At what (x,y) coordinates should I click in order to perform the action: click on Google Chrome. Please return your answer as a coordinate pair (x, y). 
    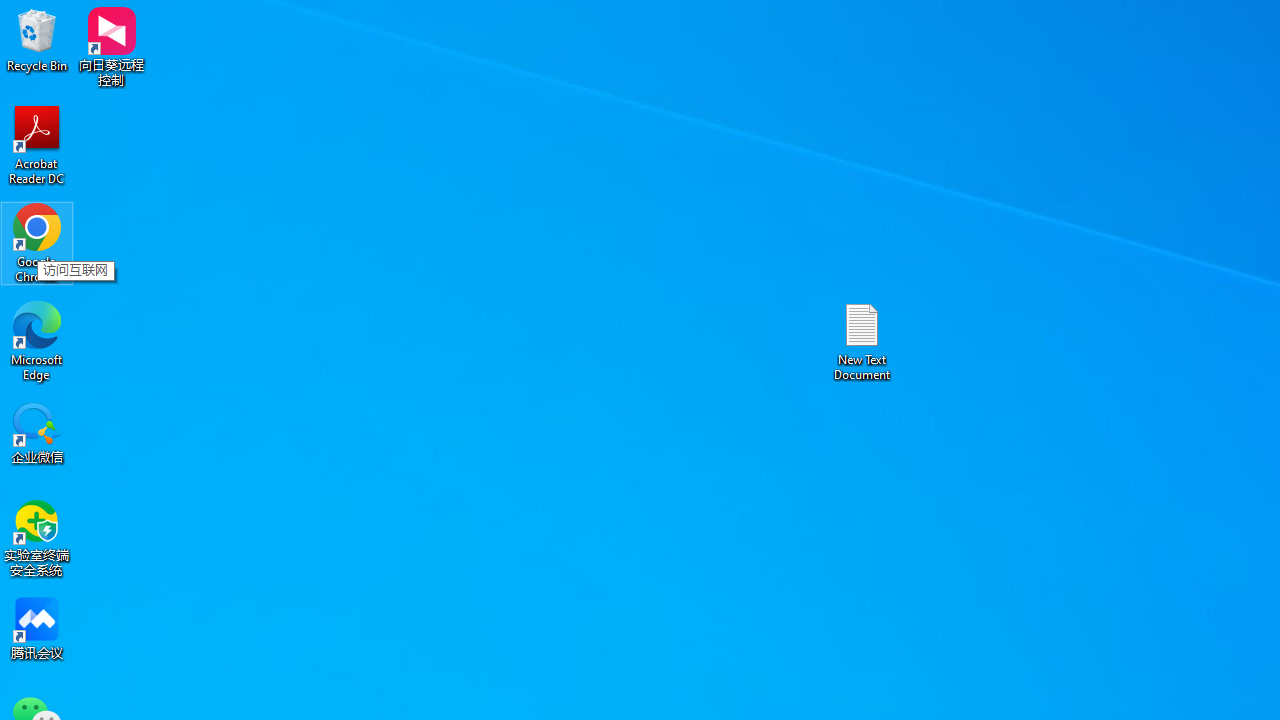
    Looking at the image, I should click on (37, 242).